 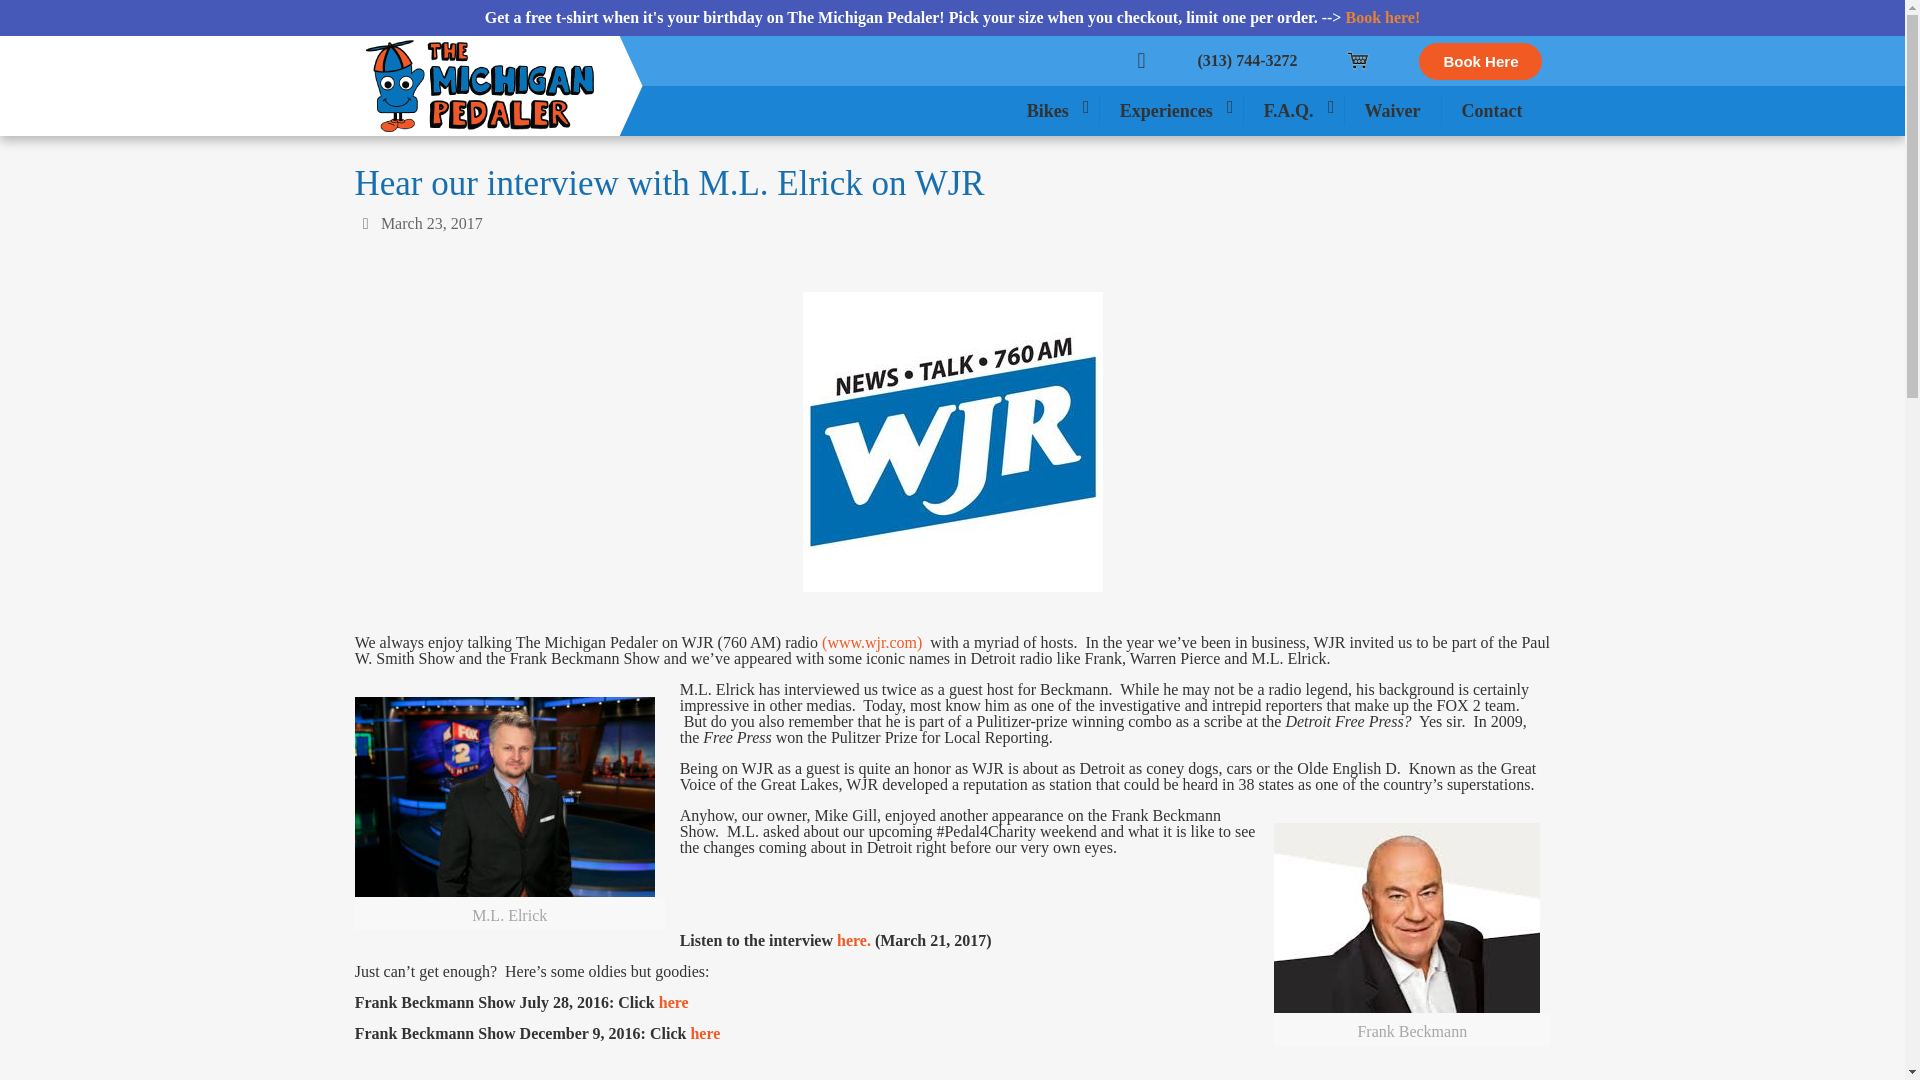 I want to click on Bikes, so click(x=1053, y=111).